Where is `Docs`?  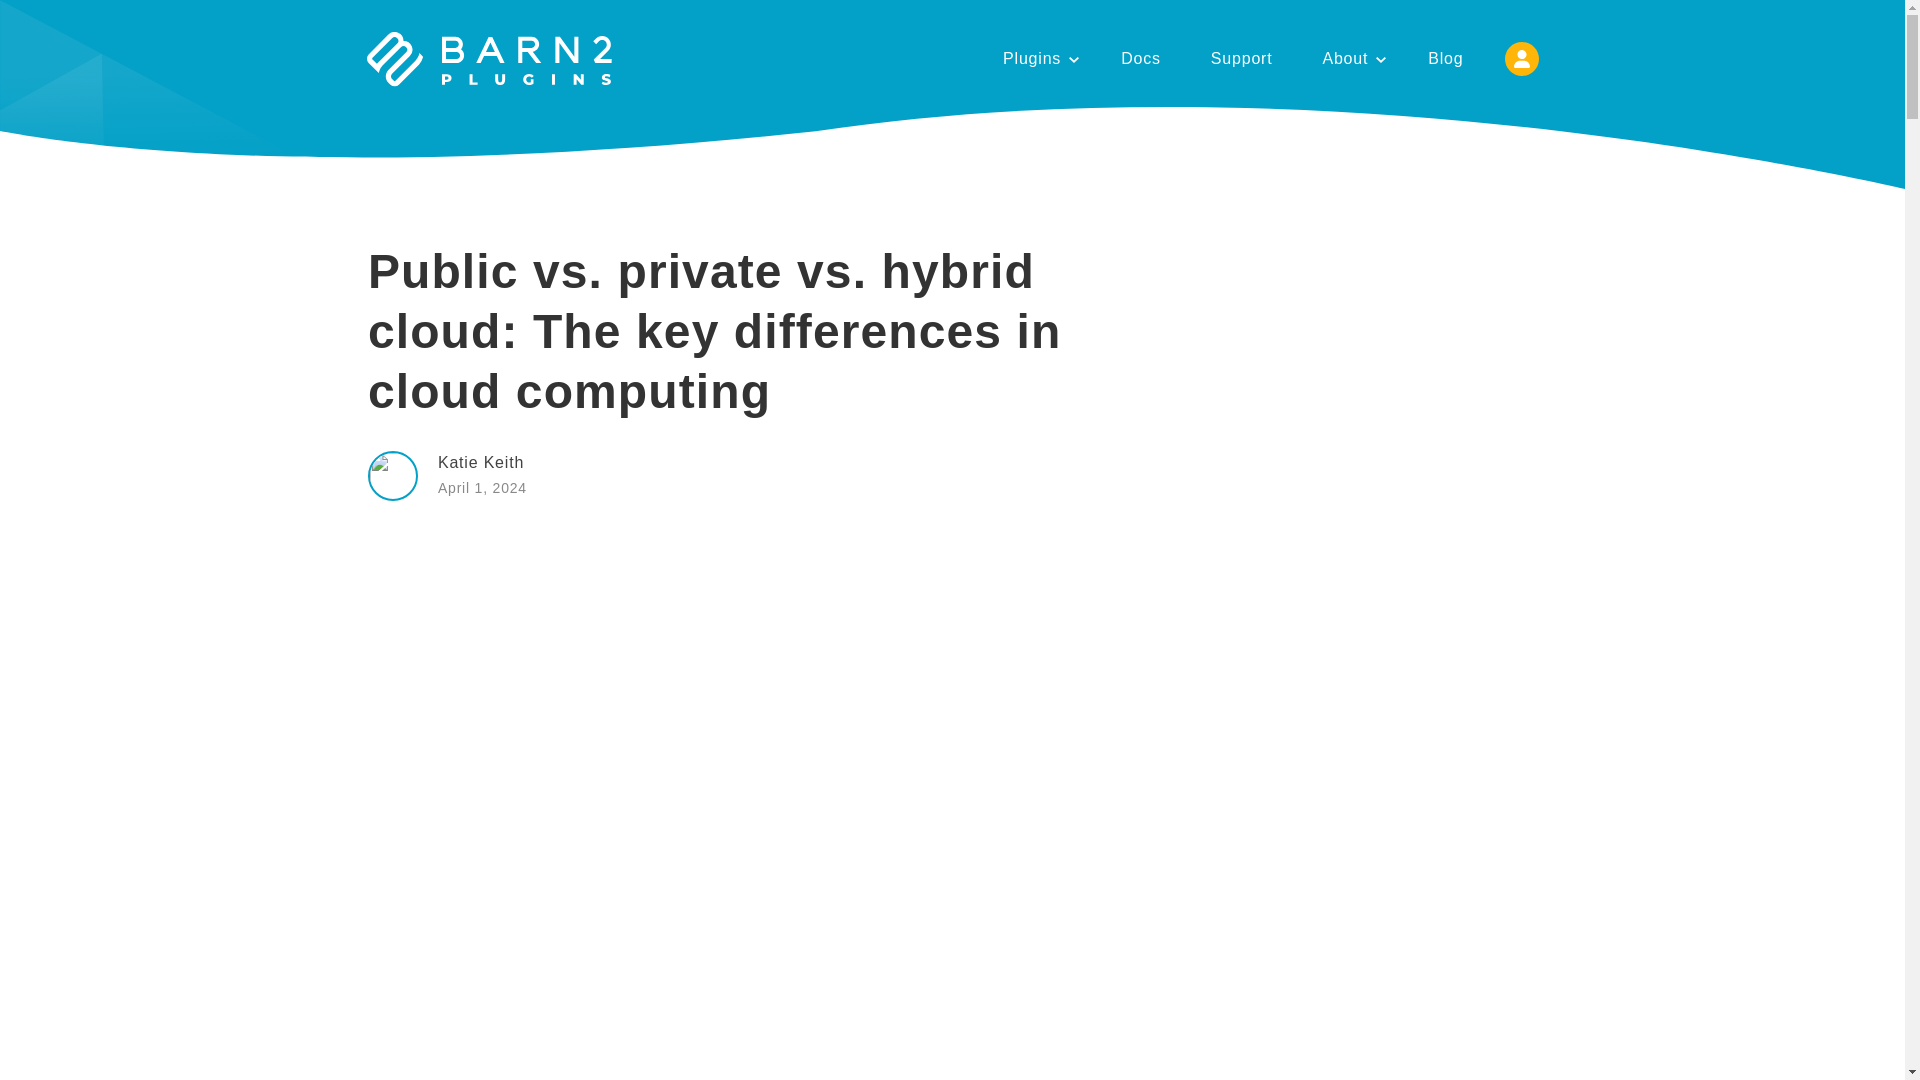
Docs is located at coordinates (1141, 58).